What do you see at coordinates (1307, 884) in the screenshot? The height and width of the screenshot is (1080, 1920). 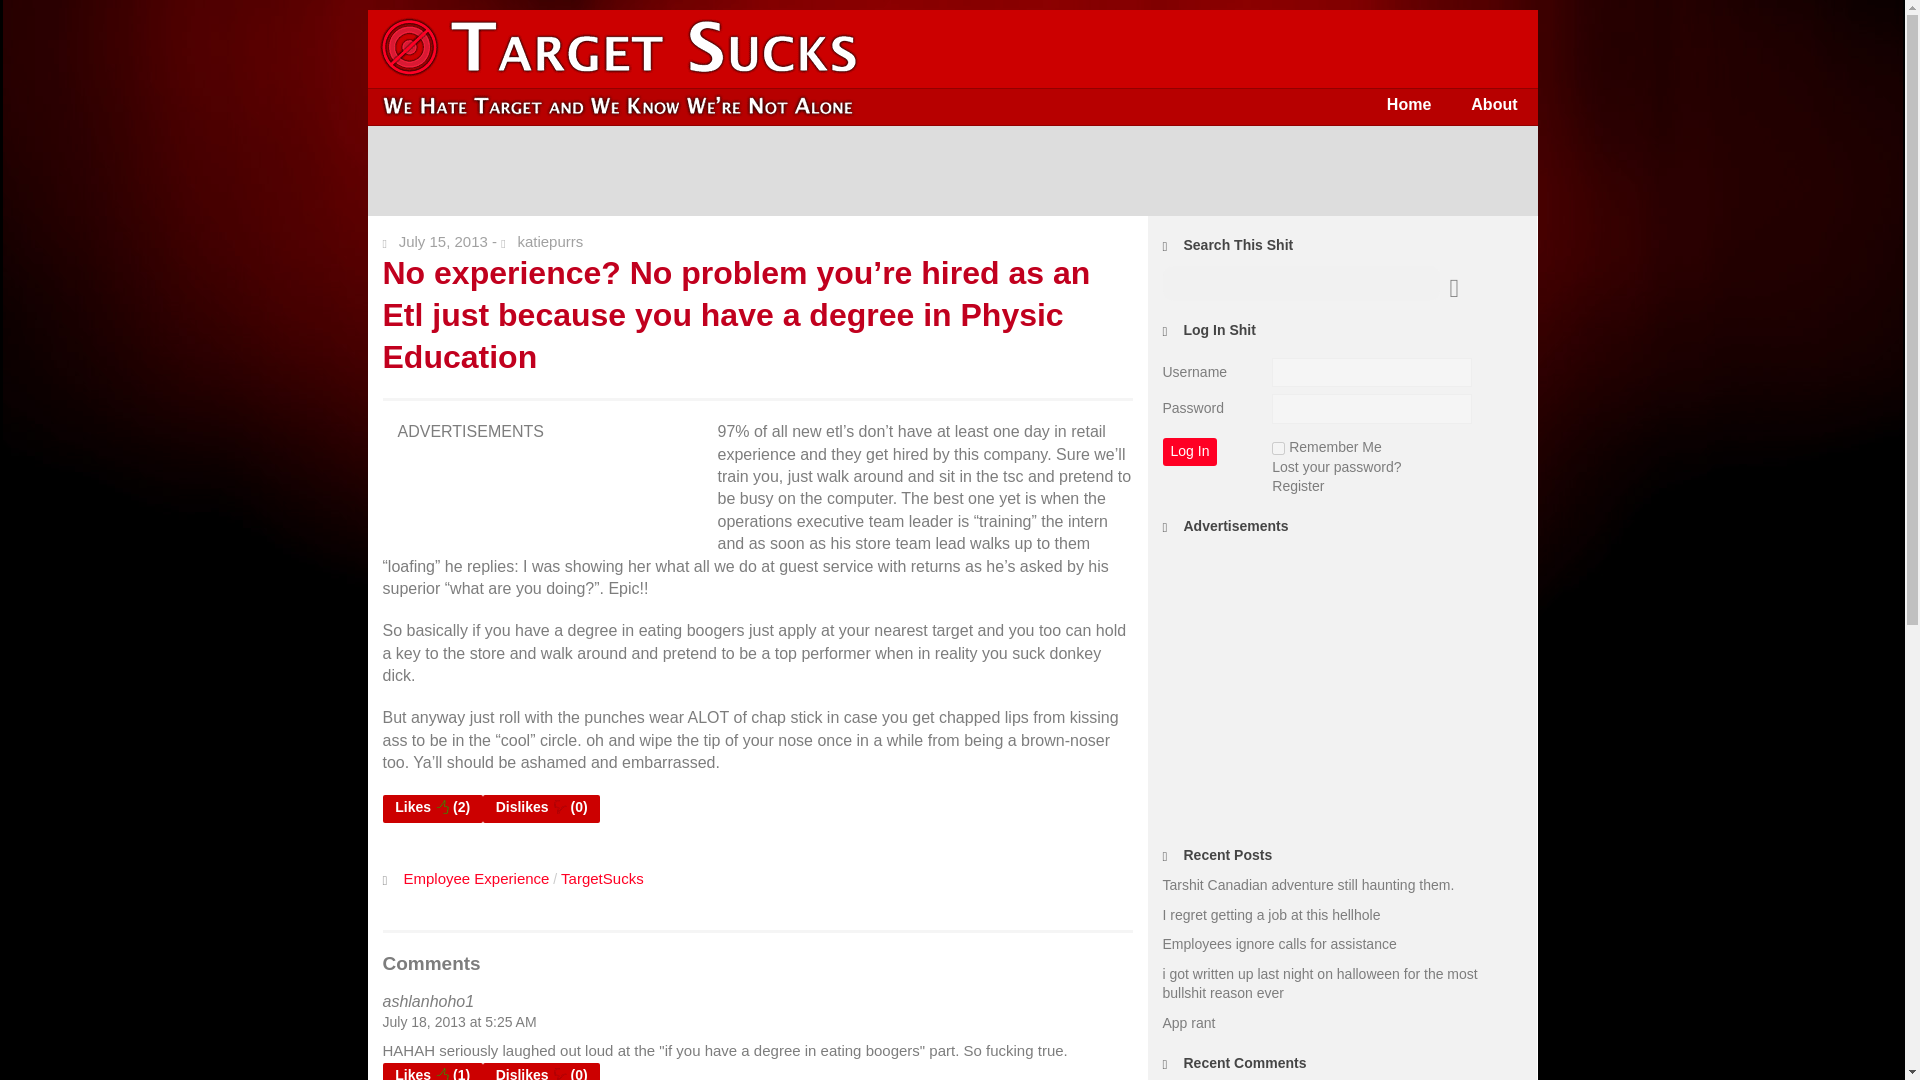 I see `Tarshit Canadian adventure still haunting them.` at bounding box center [1307, 884].